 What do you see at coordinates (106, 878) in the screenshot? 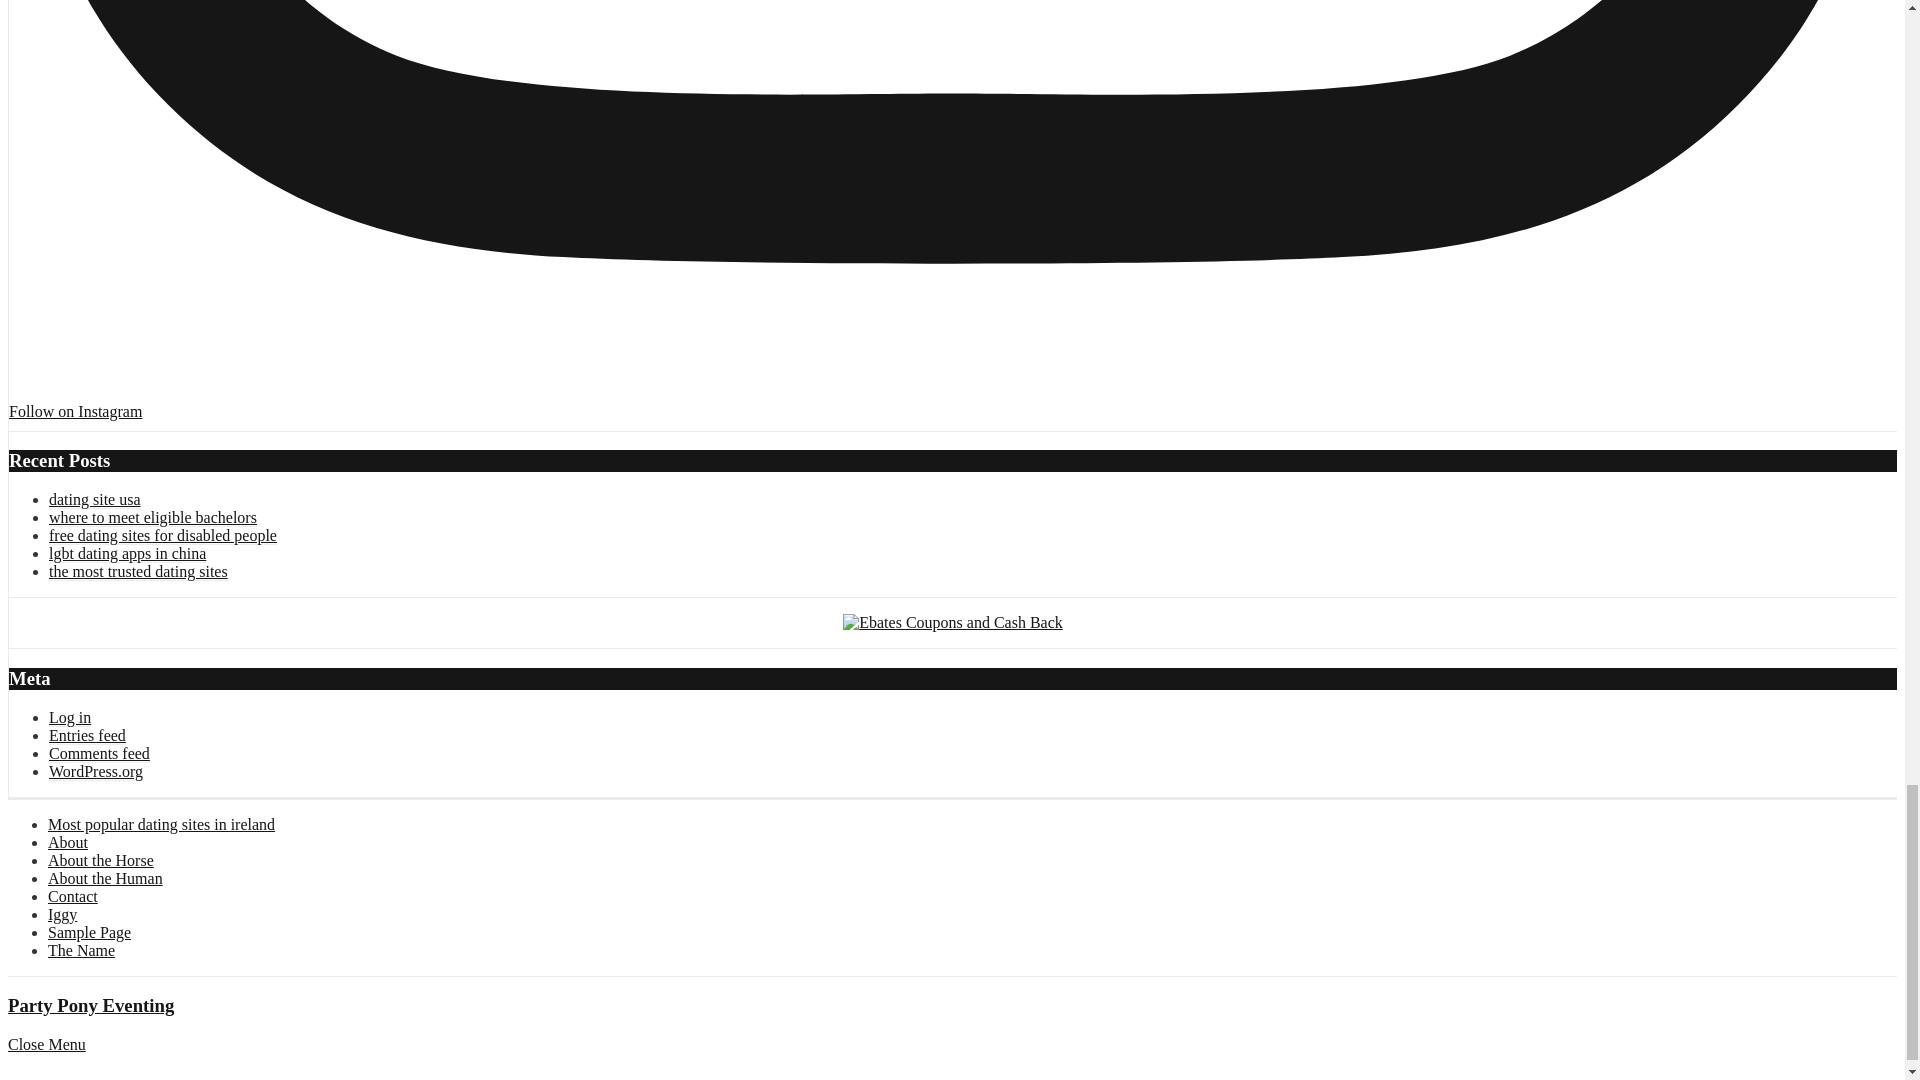
I see `About the Human` at bounding box center [106, 878].